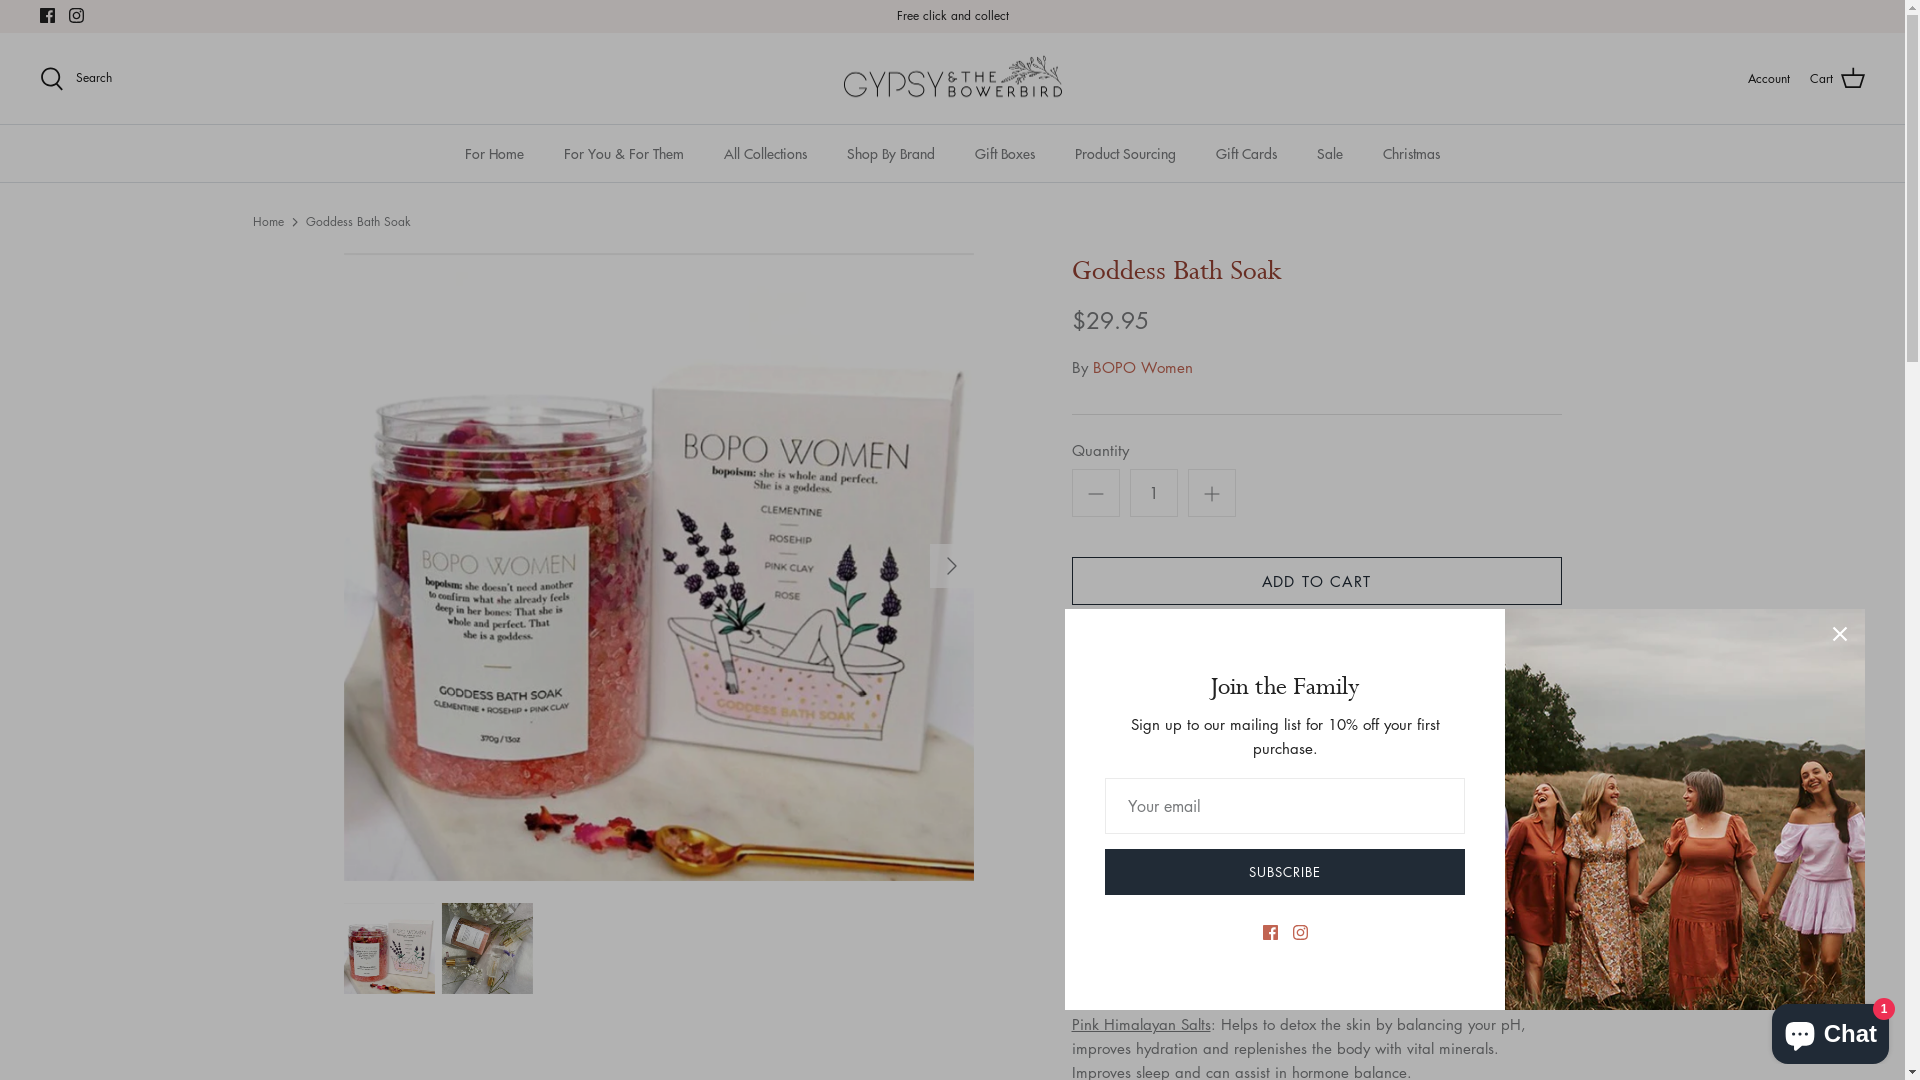 Image resolution: width=1920 pixels, height=1080 pixels. Describe the element at coordinates (1142, 367) in the screenshot. I see `BOPO Women` at that location.